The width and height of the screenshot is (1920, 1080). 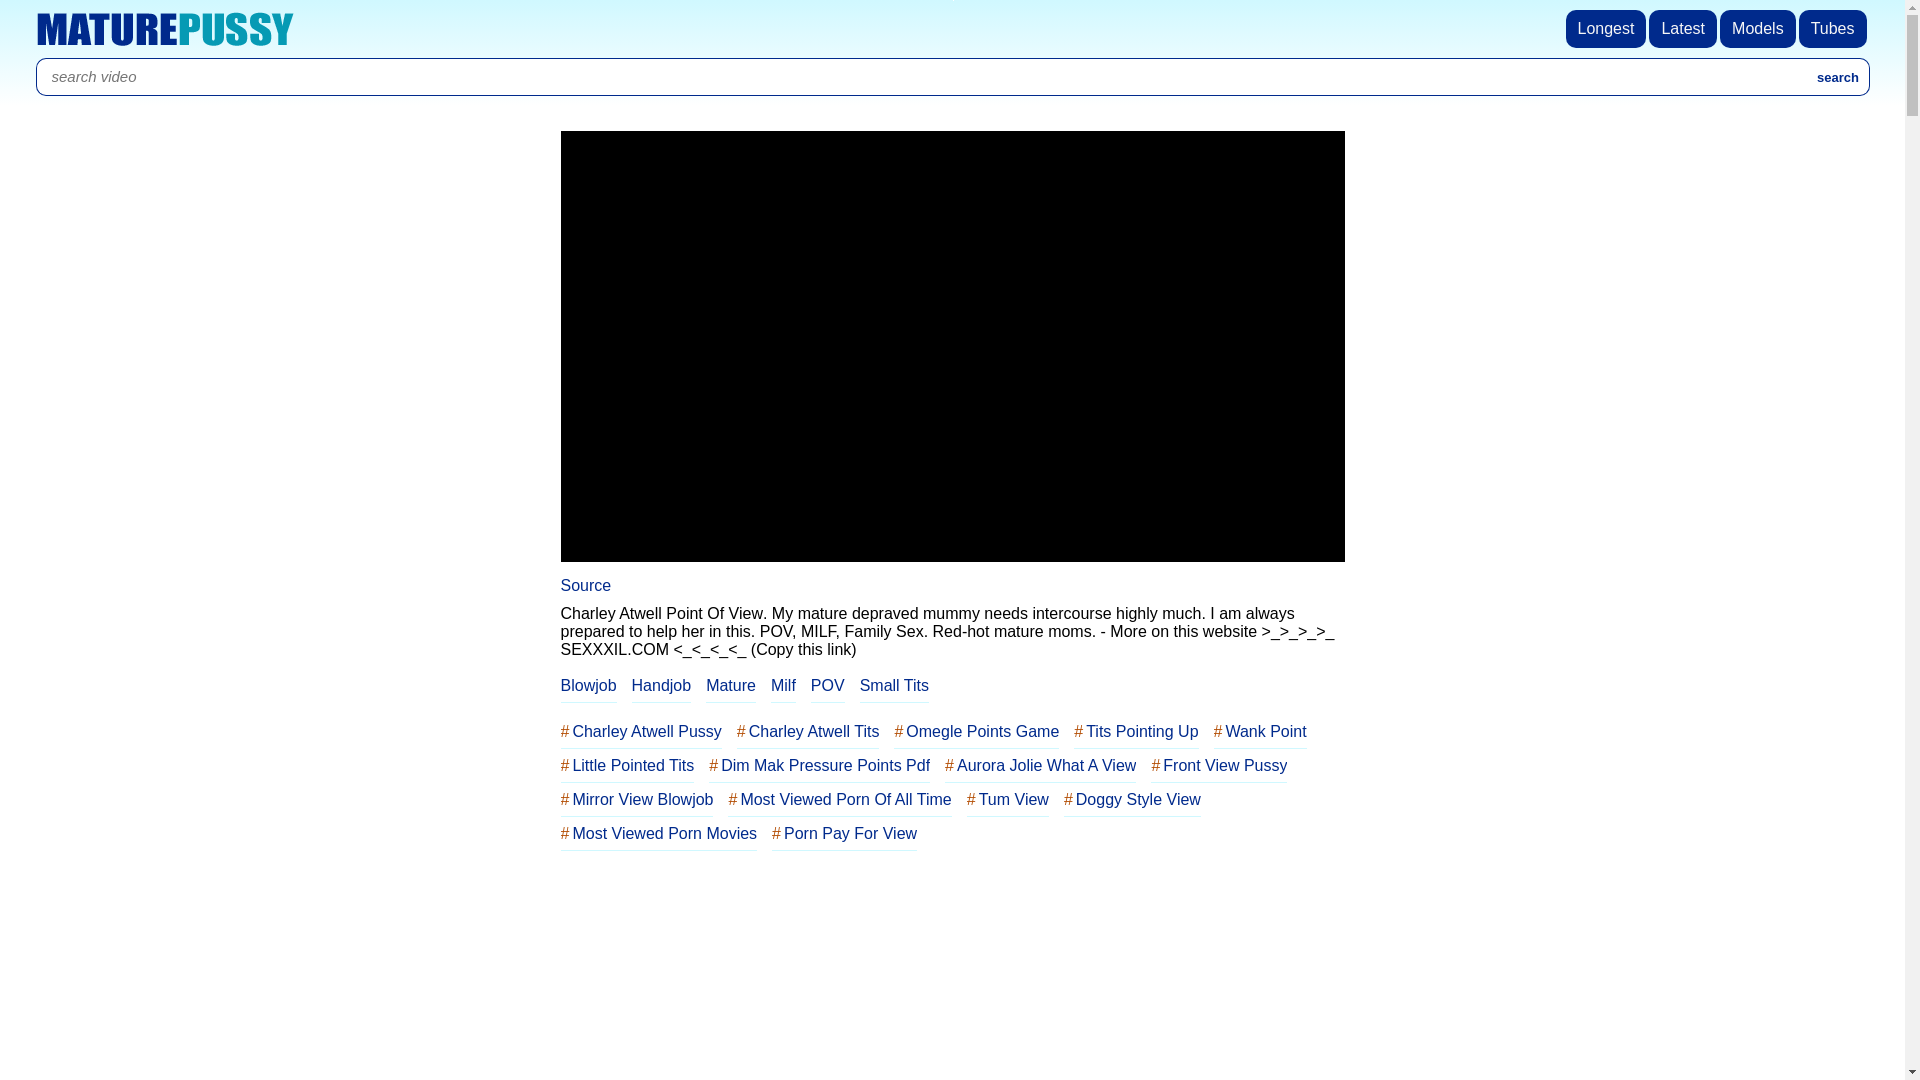 I want to click on Doggy Style View, so click(x=1132, y=800).